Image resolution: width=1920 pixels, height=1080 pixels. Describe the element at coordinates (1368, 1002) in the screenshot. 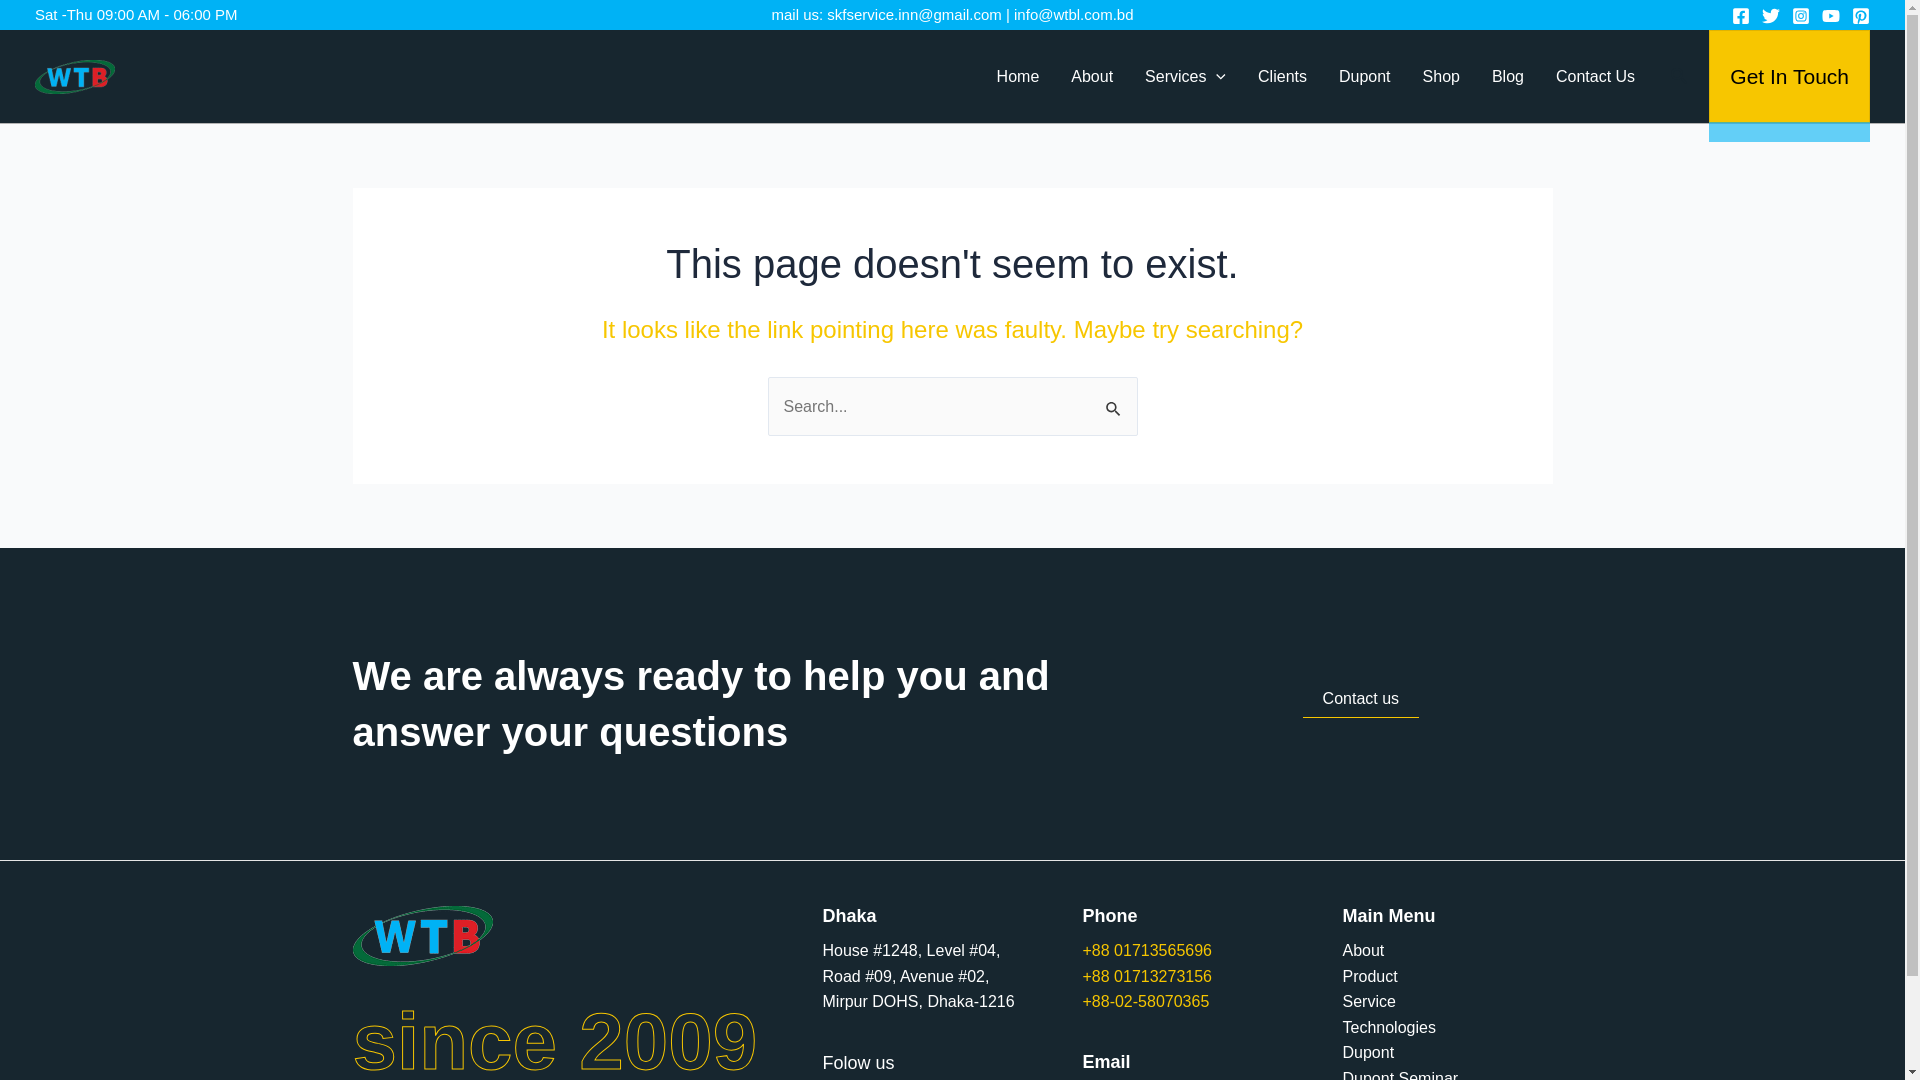

I see `Service` at that location.